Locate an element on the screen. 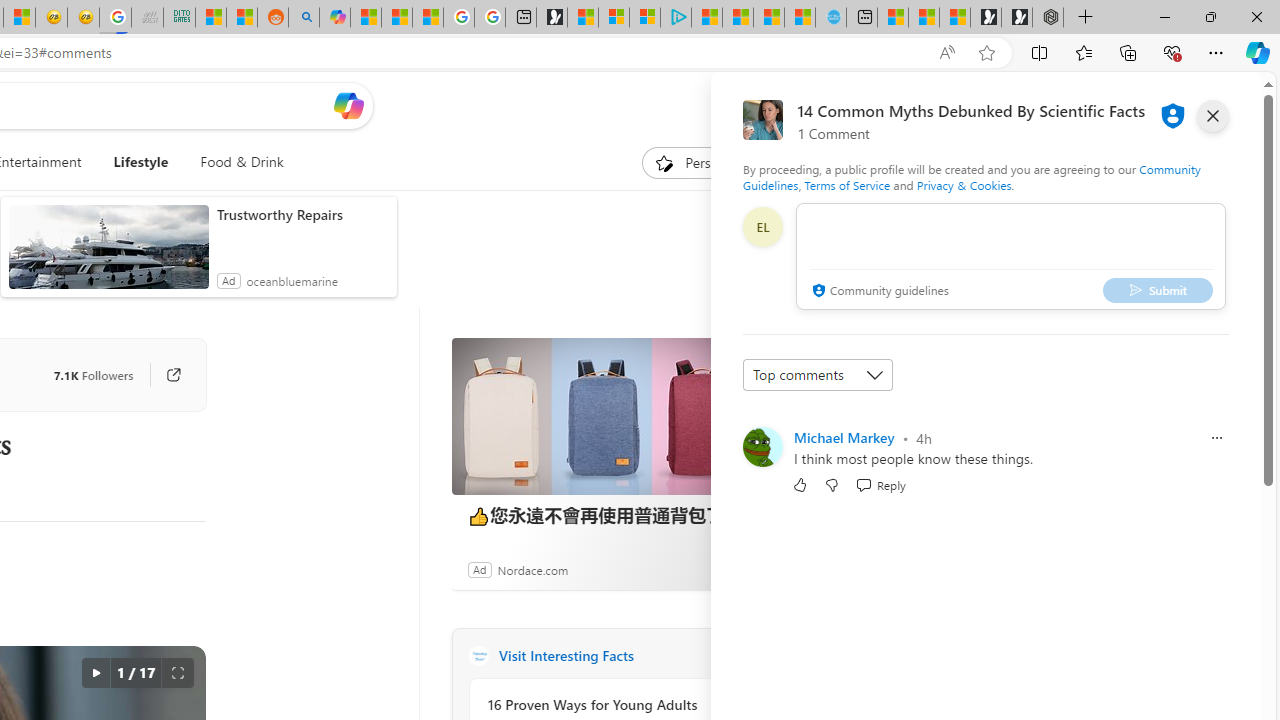 The width and height of the screenshot is (1280, 720). Lifestyle is located at coordinates (141, 162).